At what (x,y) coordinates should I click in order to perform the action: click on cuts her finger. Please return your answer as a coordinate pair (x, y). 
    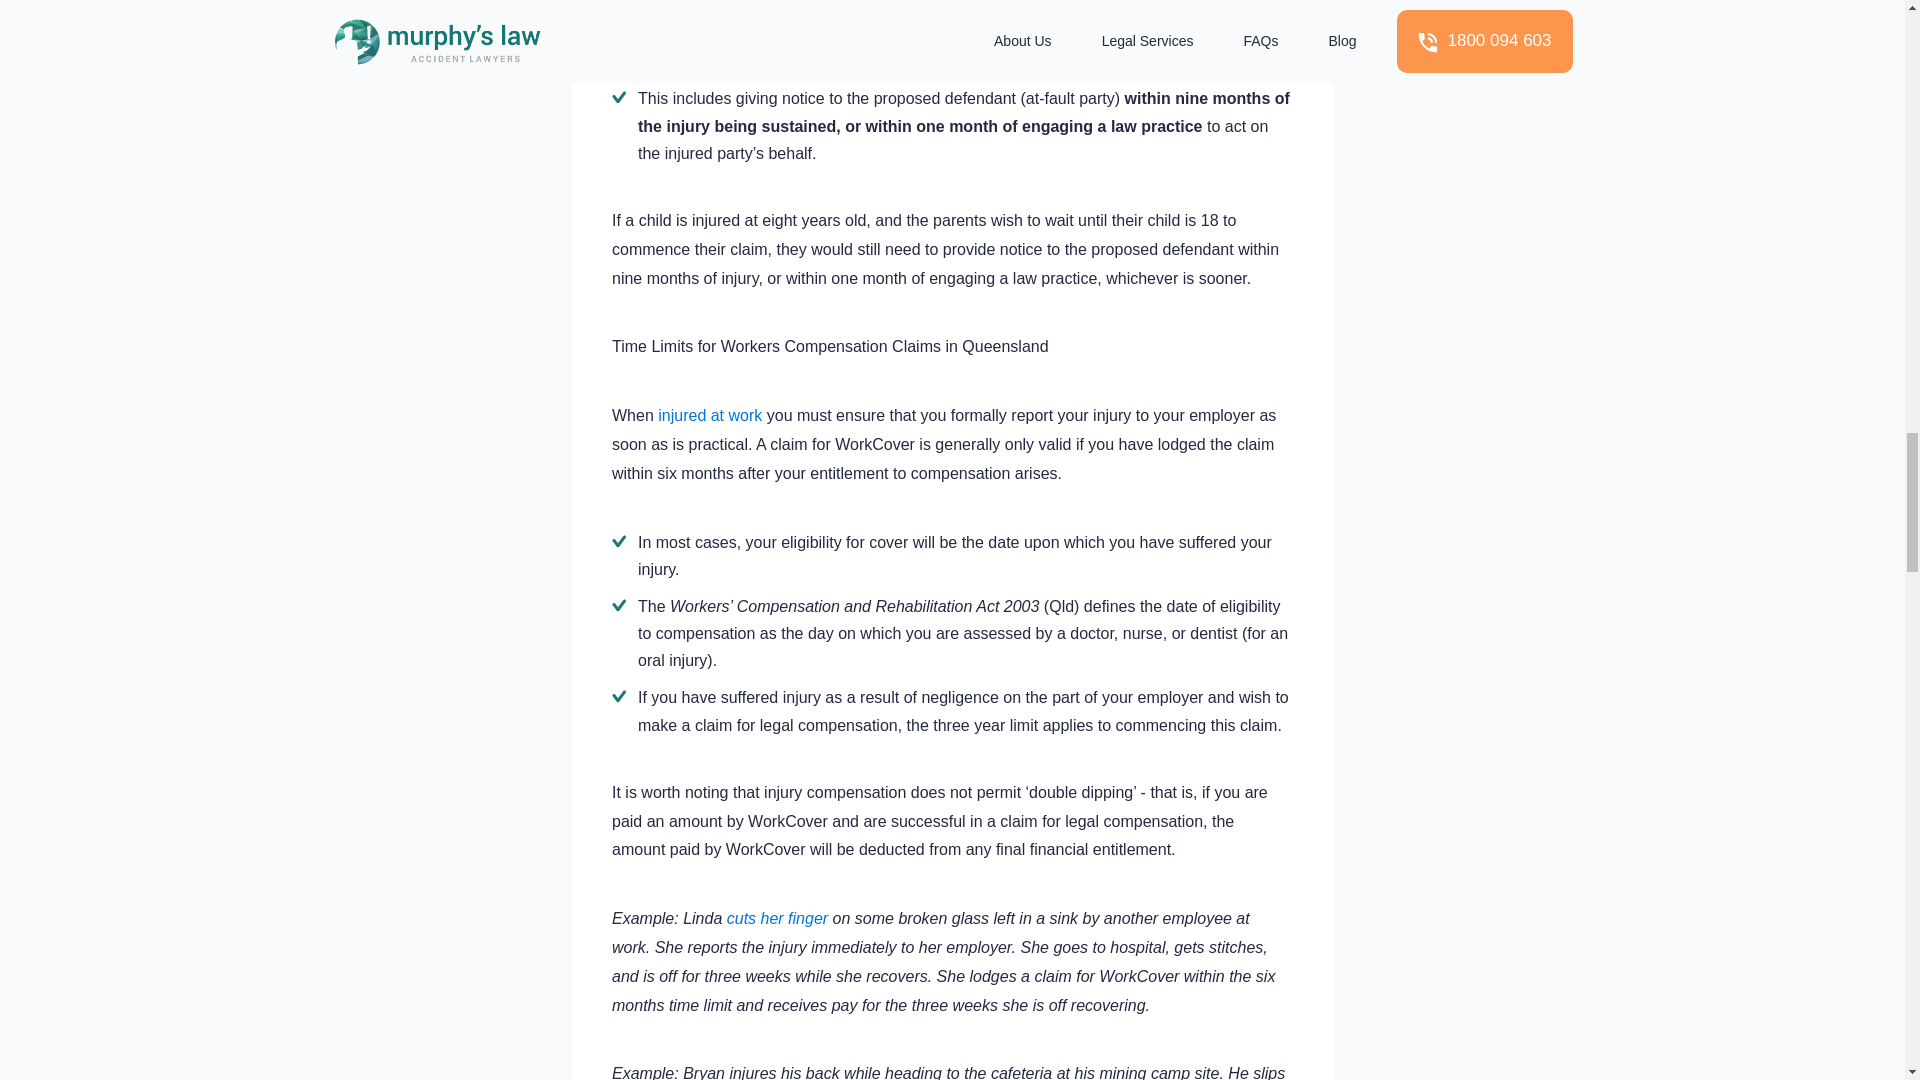
    Looking at the image, I should click on (777, 918).